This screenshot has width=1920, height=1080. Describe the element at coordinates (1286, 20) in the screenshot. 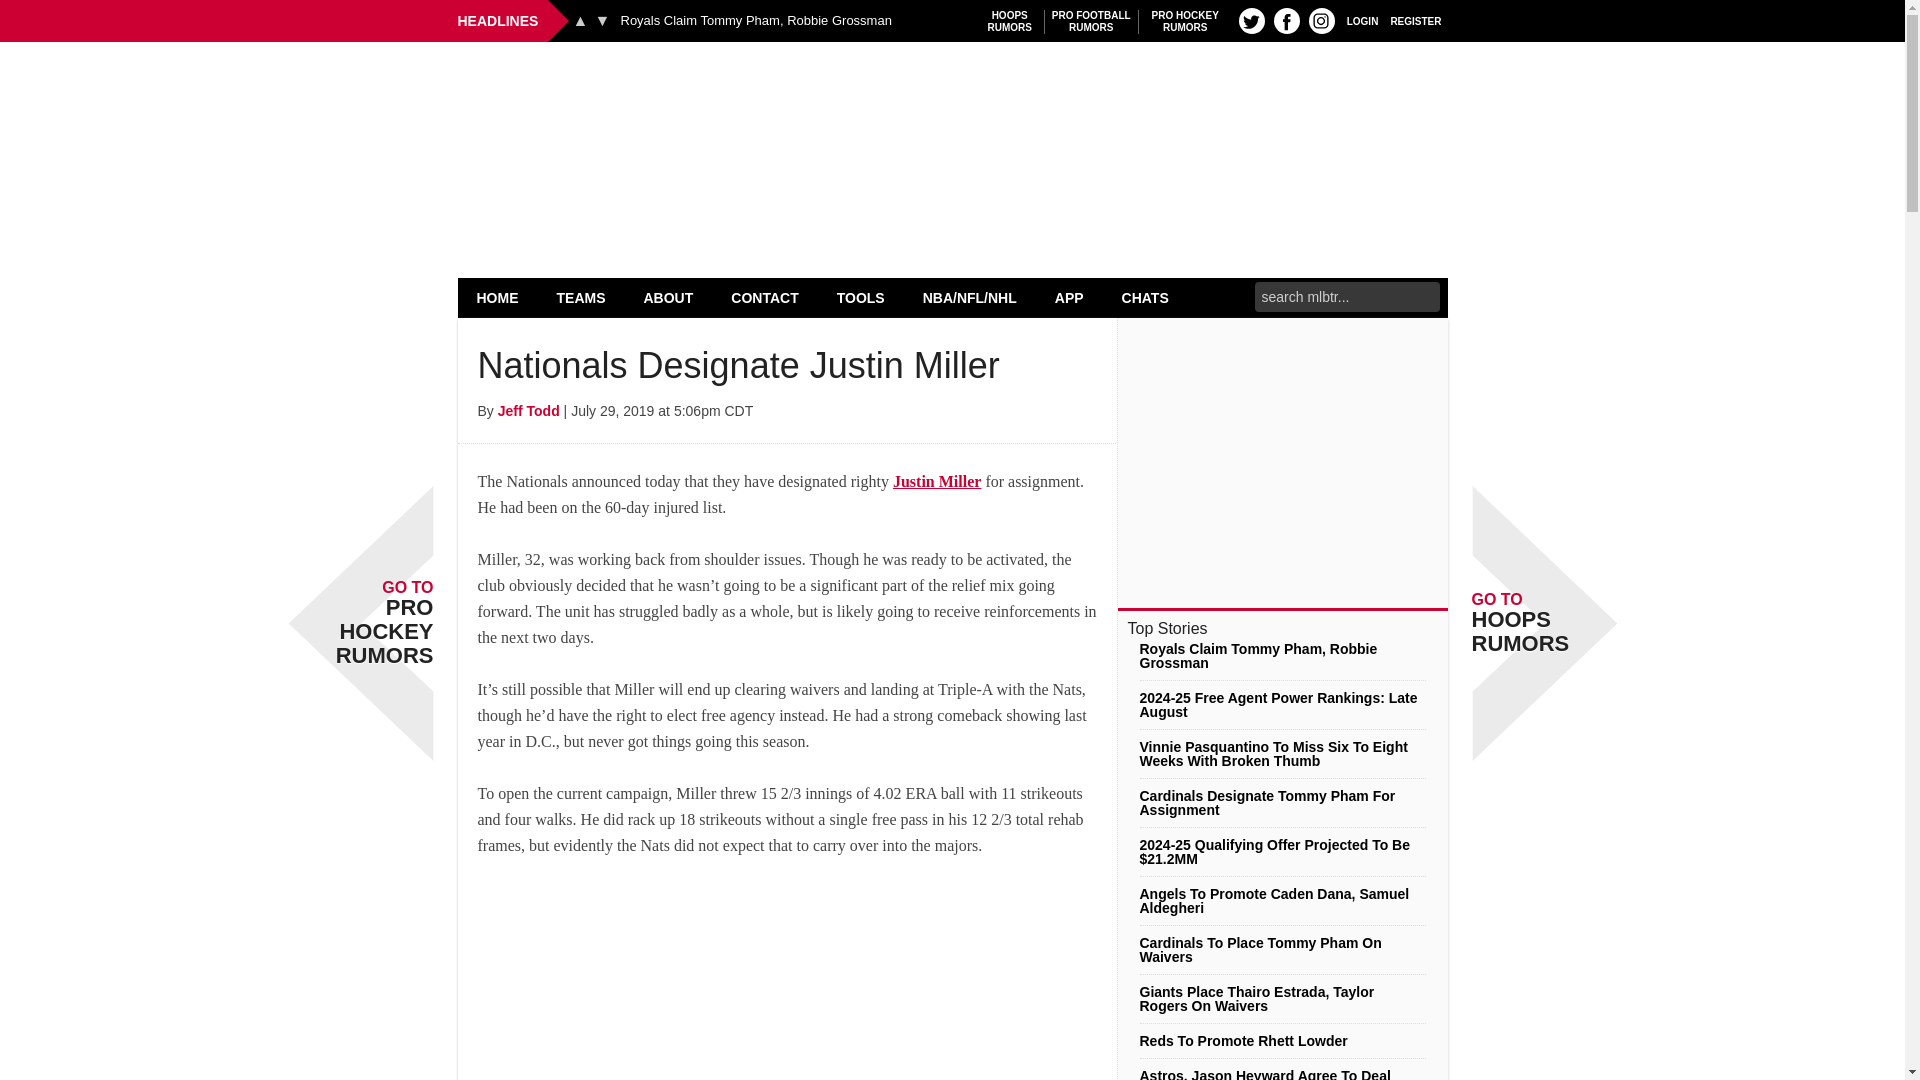

I see `LOGIN` at that location.